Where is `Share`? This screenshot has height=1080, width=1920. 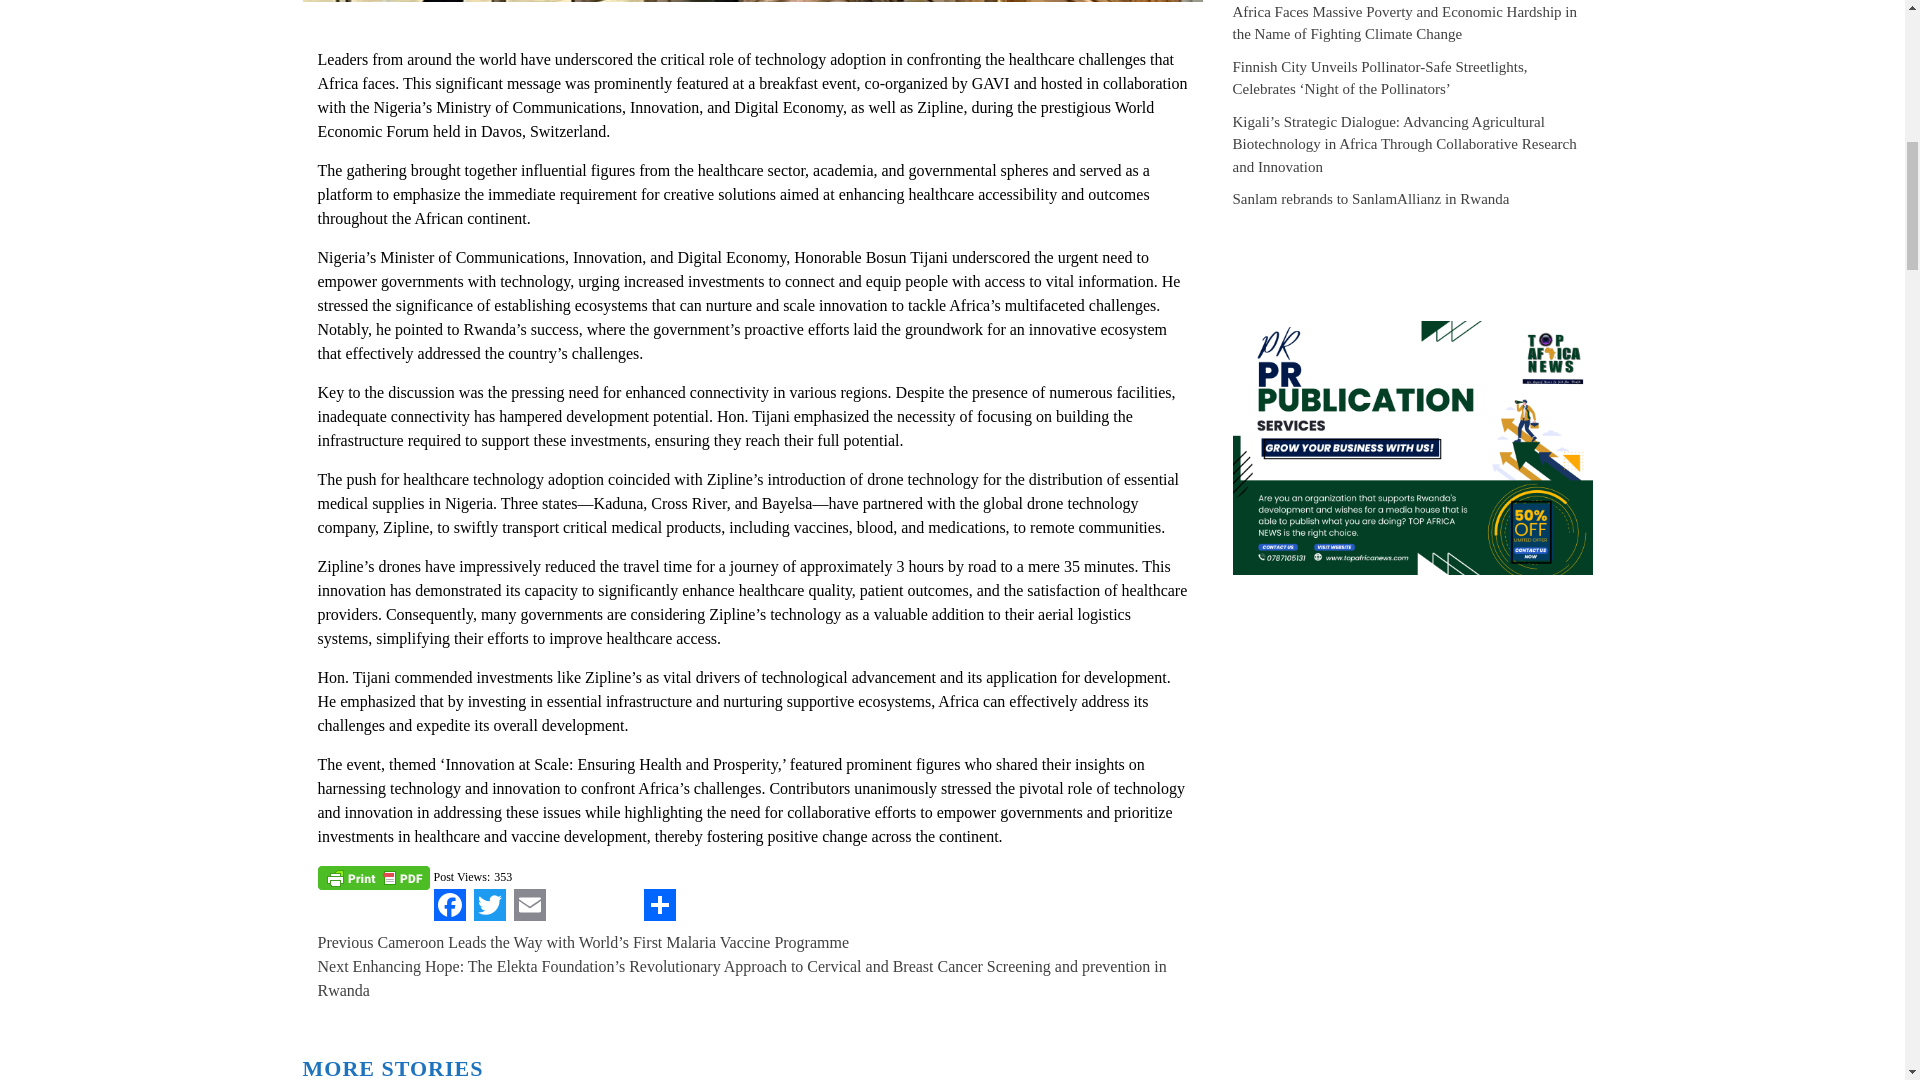 Share is located at coordinates (659, 904).